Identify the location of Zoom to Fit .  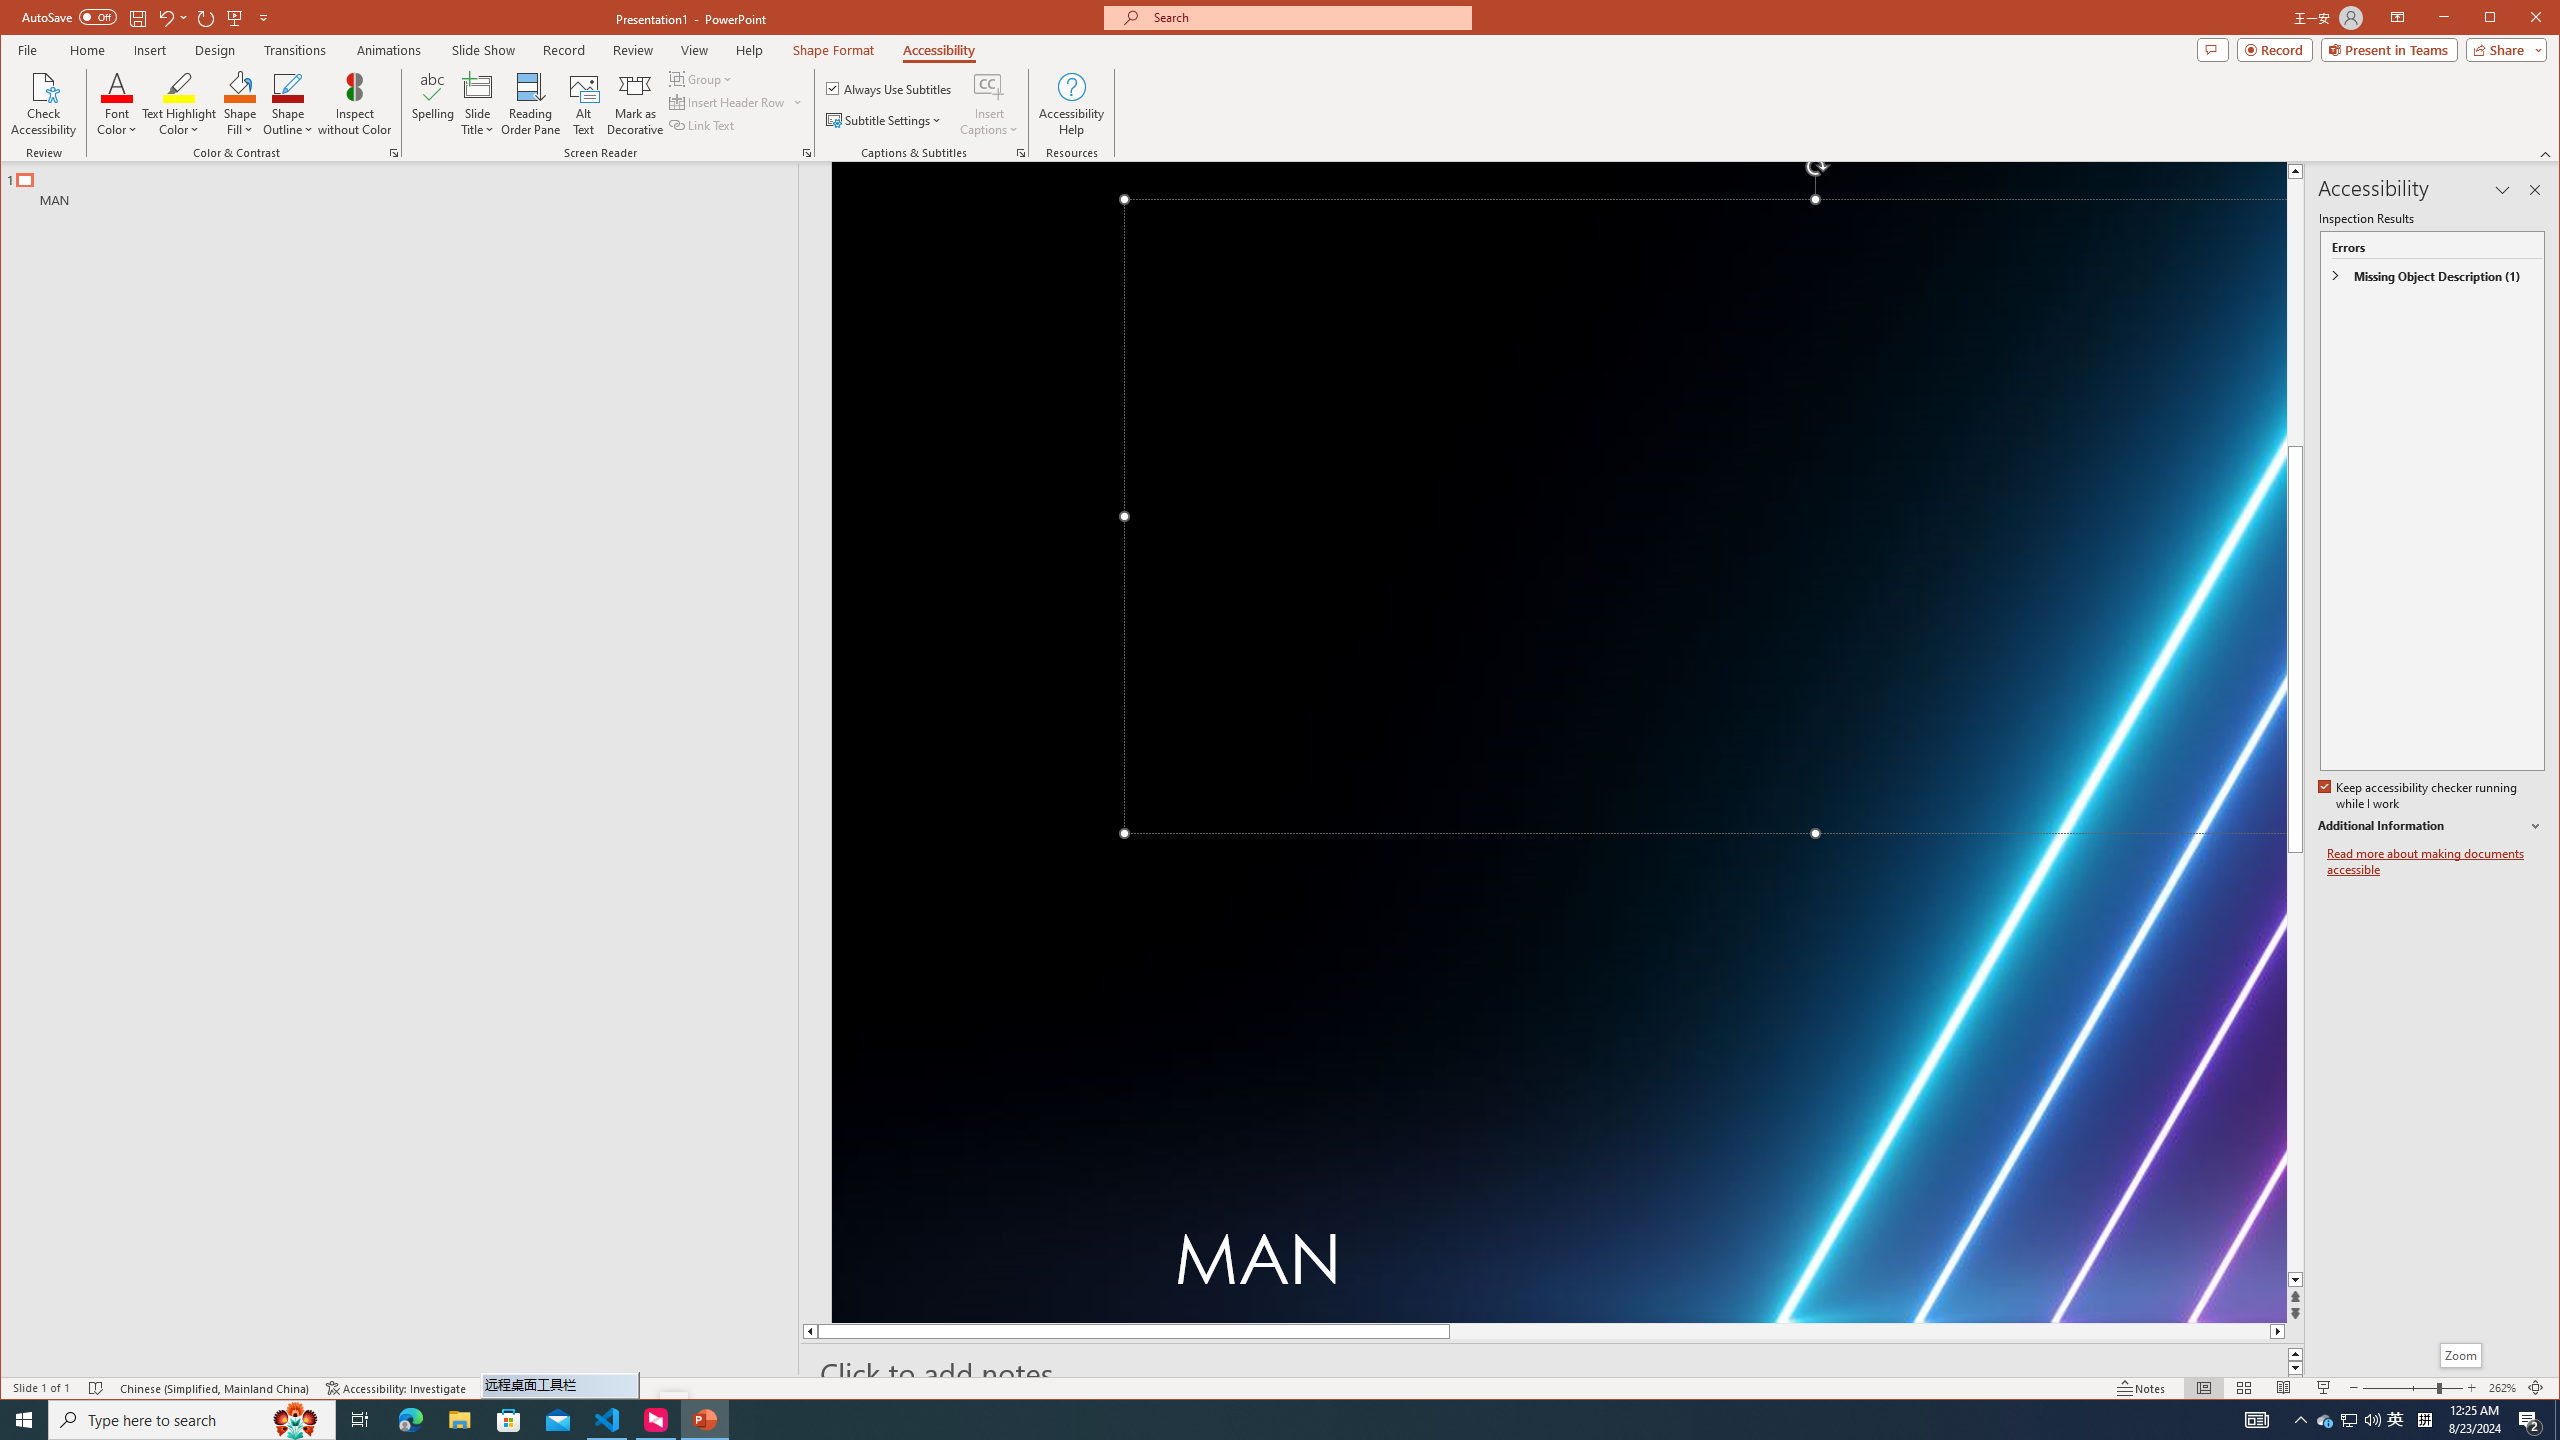
(2536, 1388).